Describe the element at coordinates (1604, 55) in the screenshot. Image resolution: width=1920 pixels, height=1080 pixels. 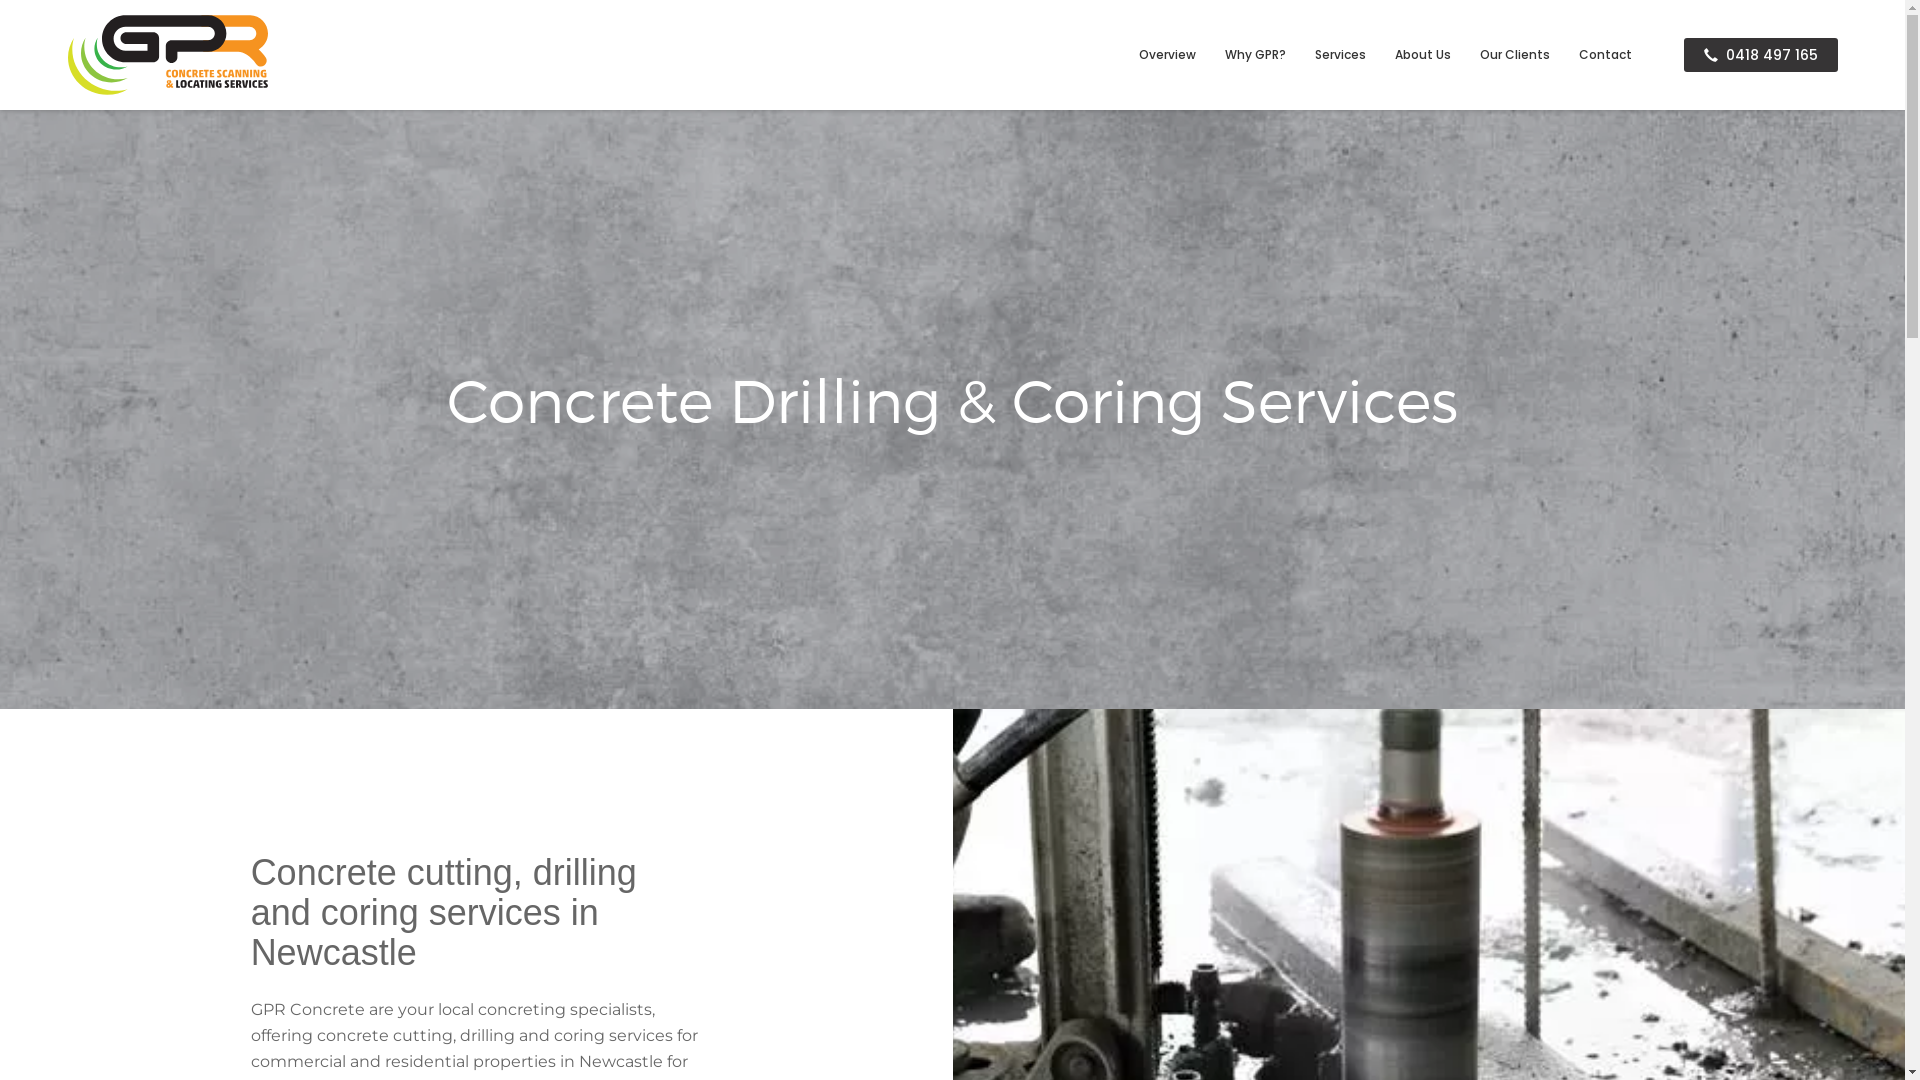
I see `Contact` at that location.